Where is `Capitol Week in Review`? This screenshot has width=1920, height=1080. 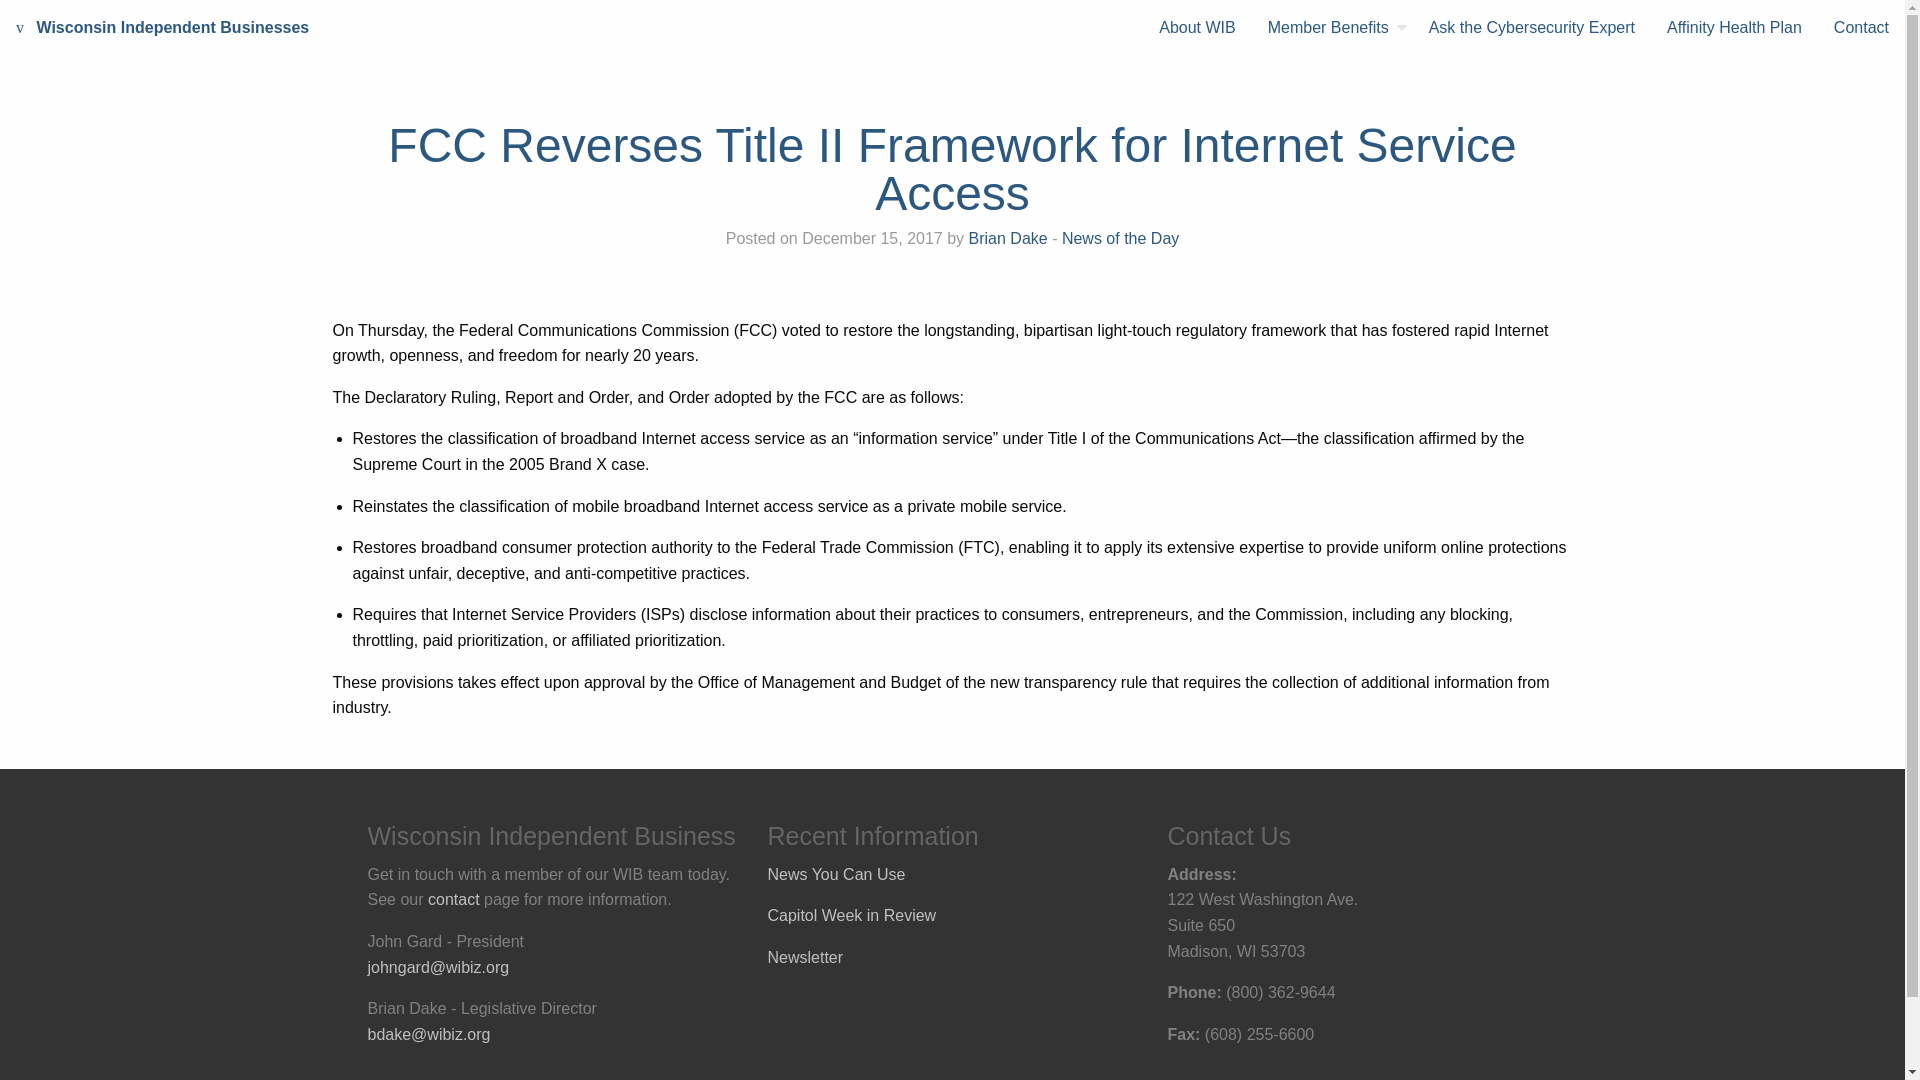 Capitol Week in Review is located at coordinates (852, 916).